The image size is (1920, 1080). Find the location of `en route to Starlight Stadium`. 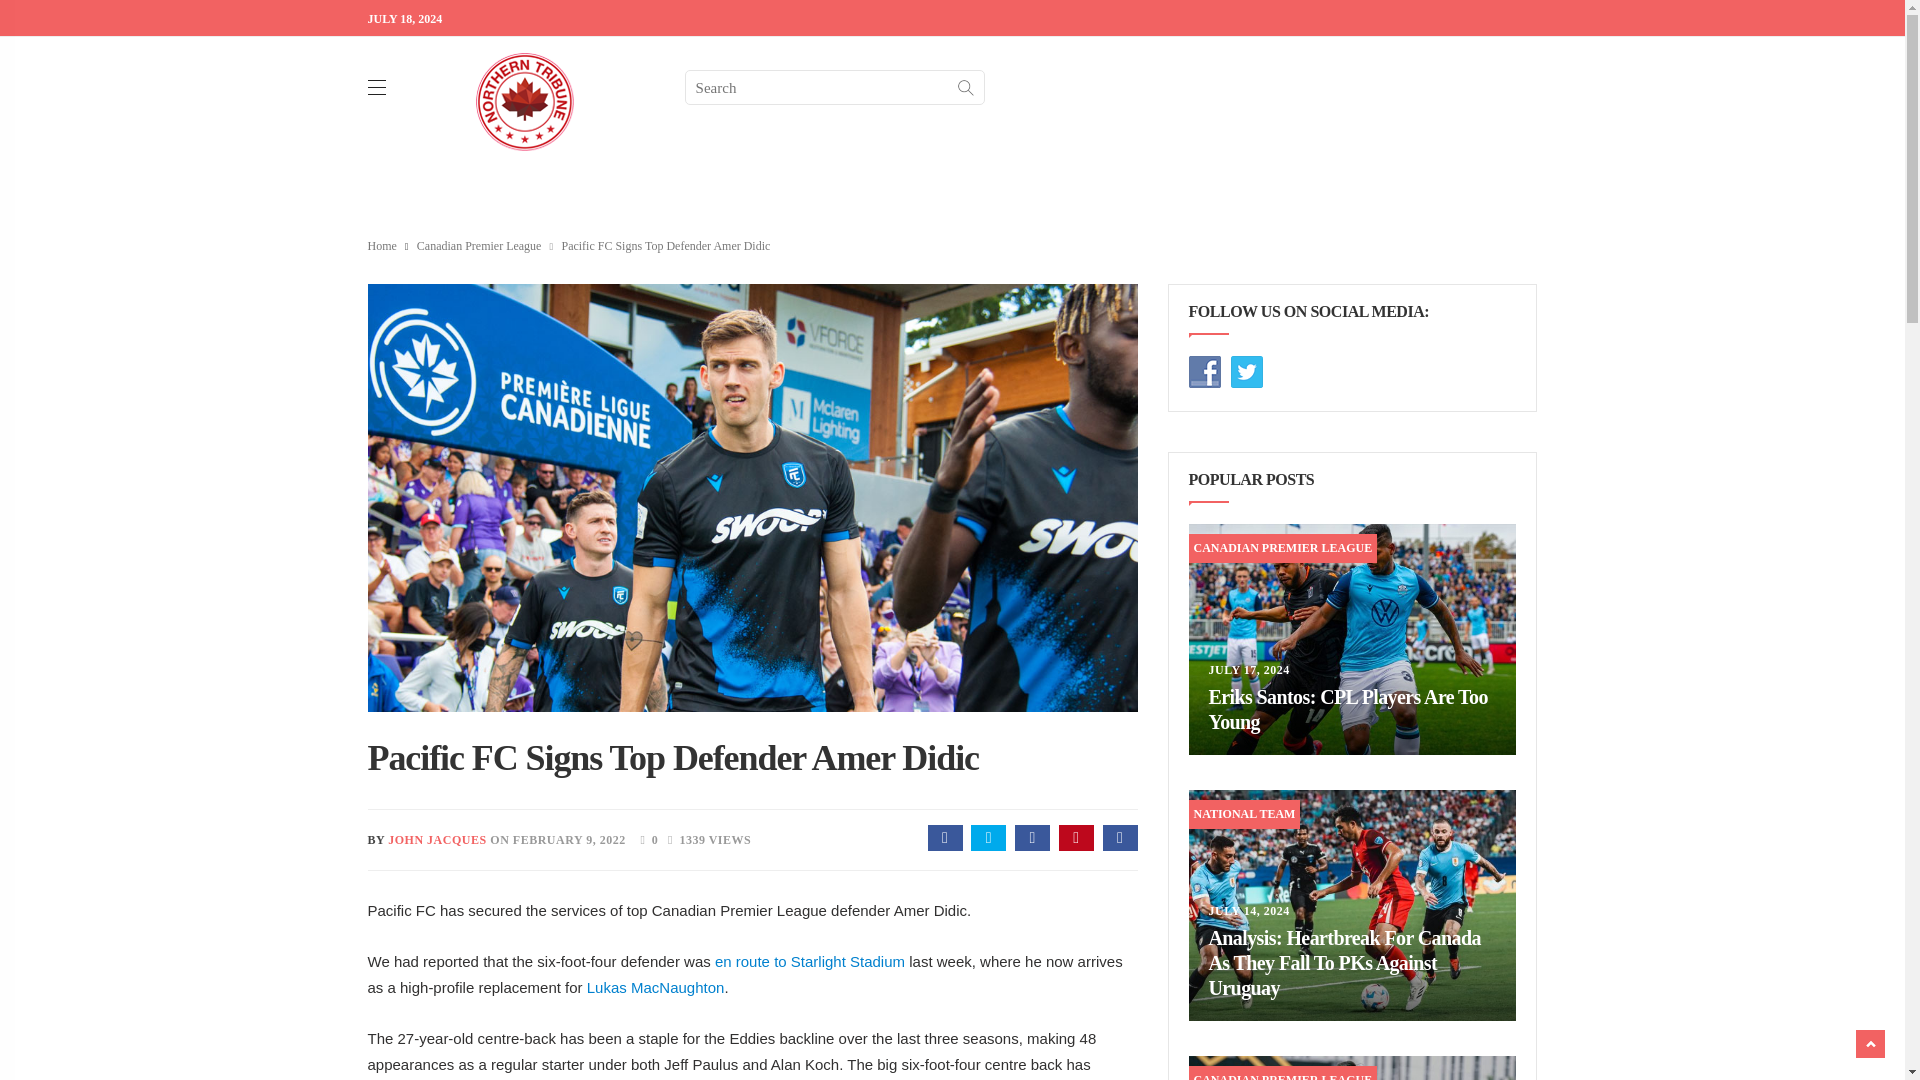

en route to Starlight Stadium is located at coordinates (811, 960).